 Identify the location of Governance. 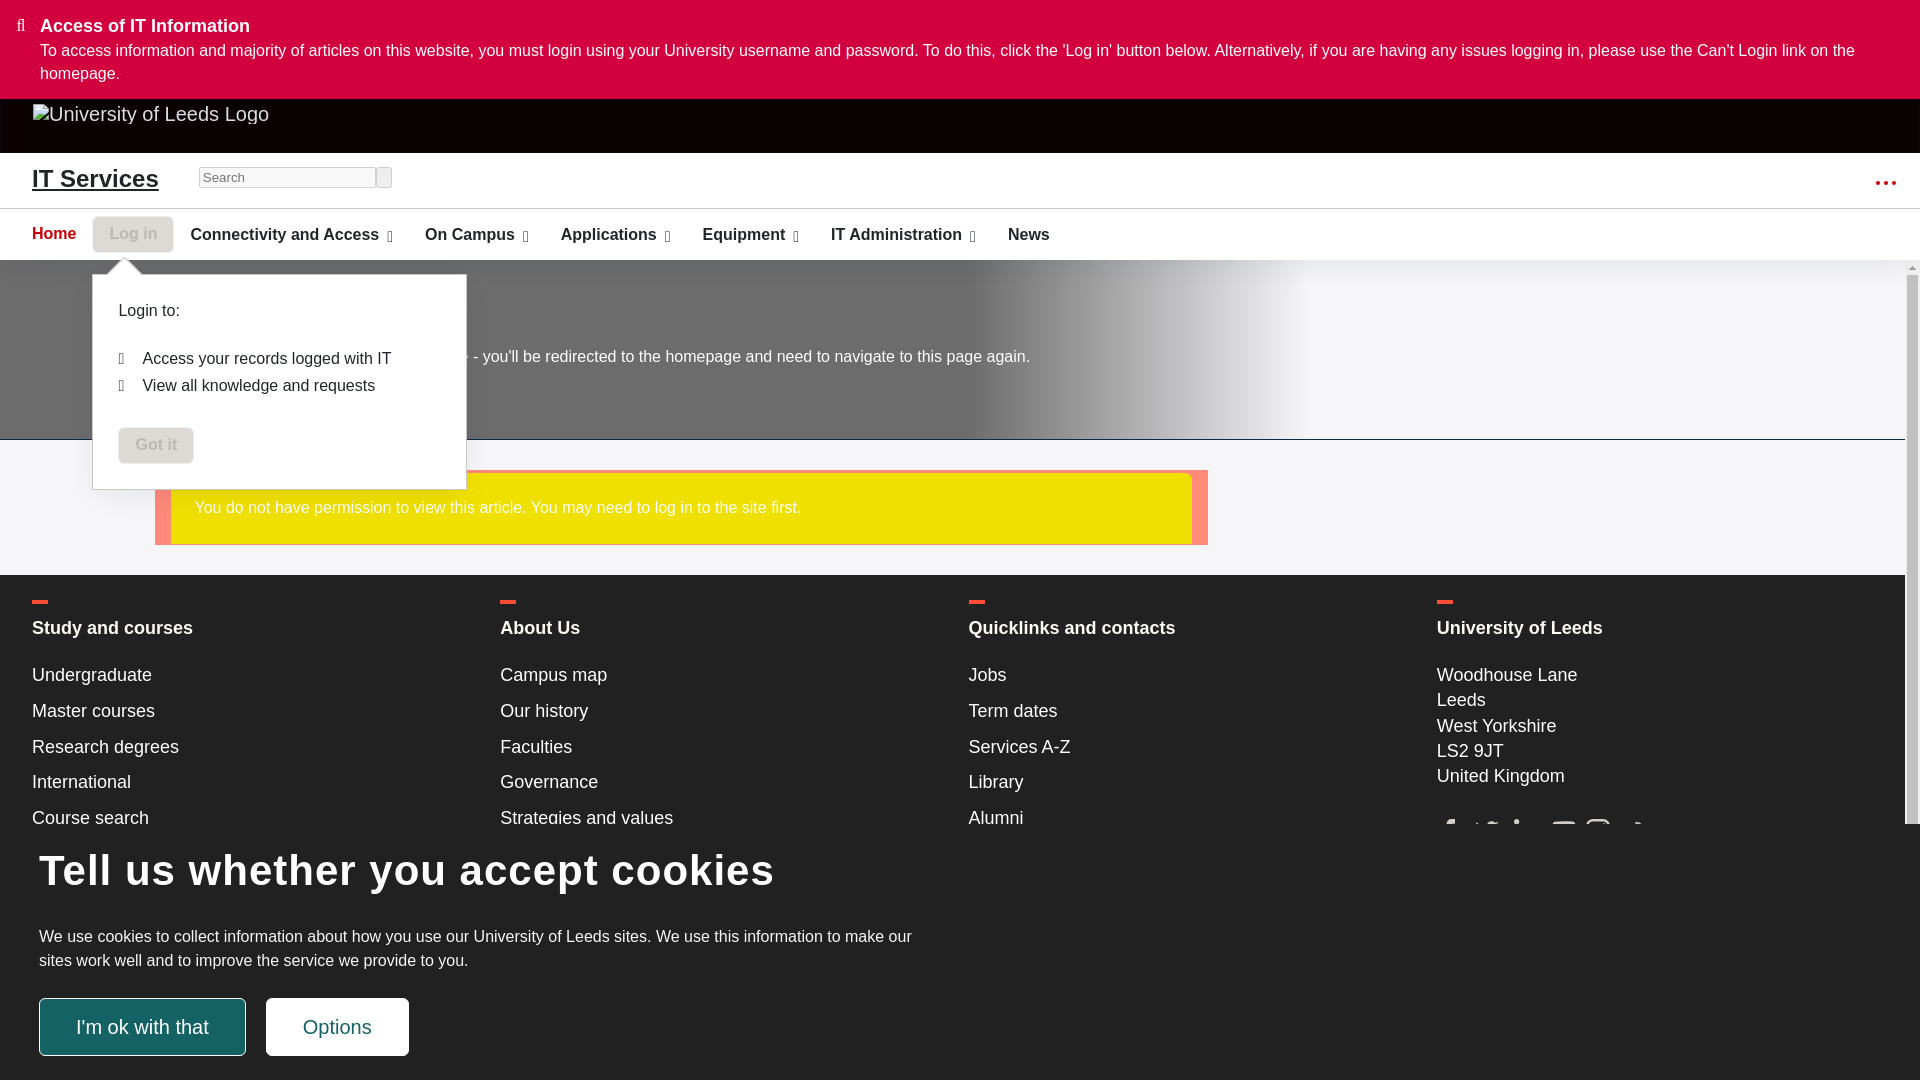
(718, 782).